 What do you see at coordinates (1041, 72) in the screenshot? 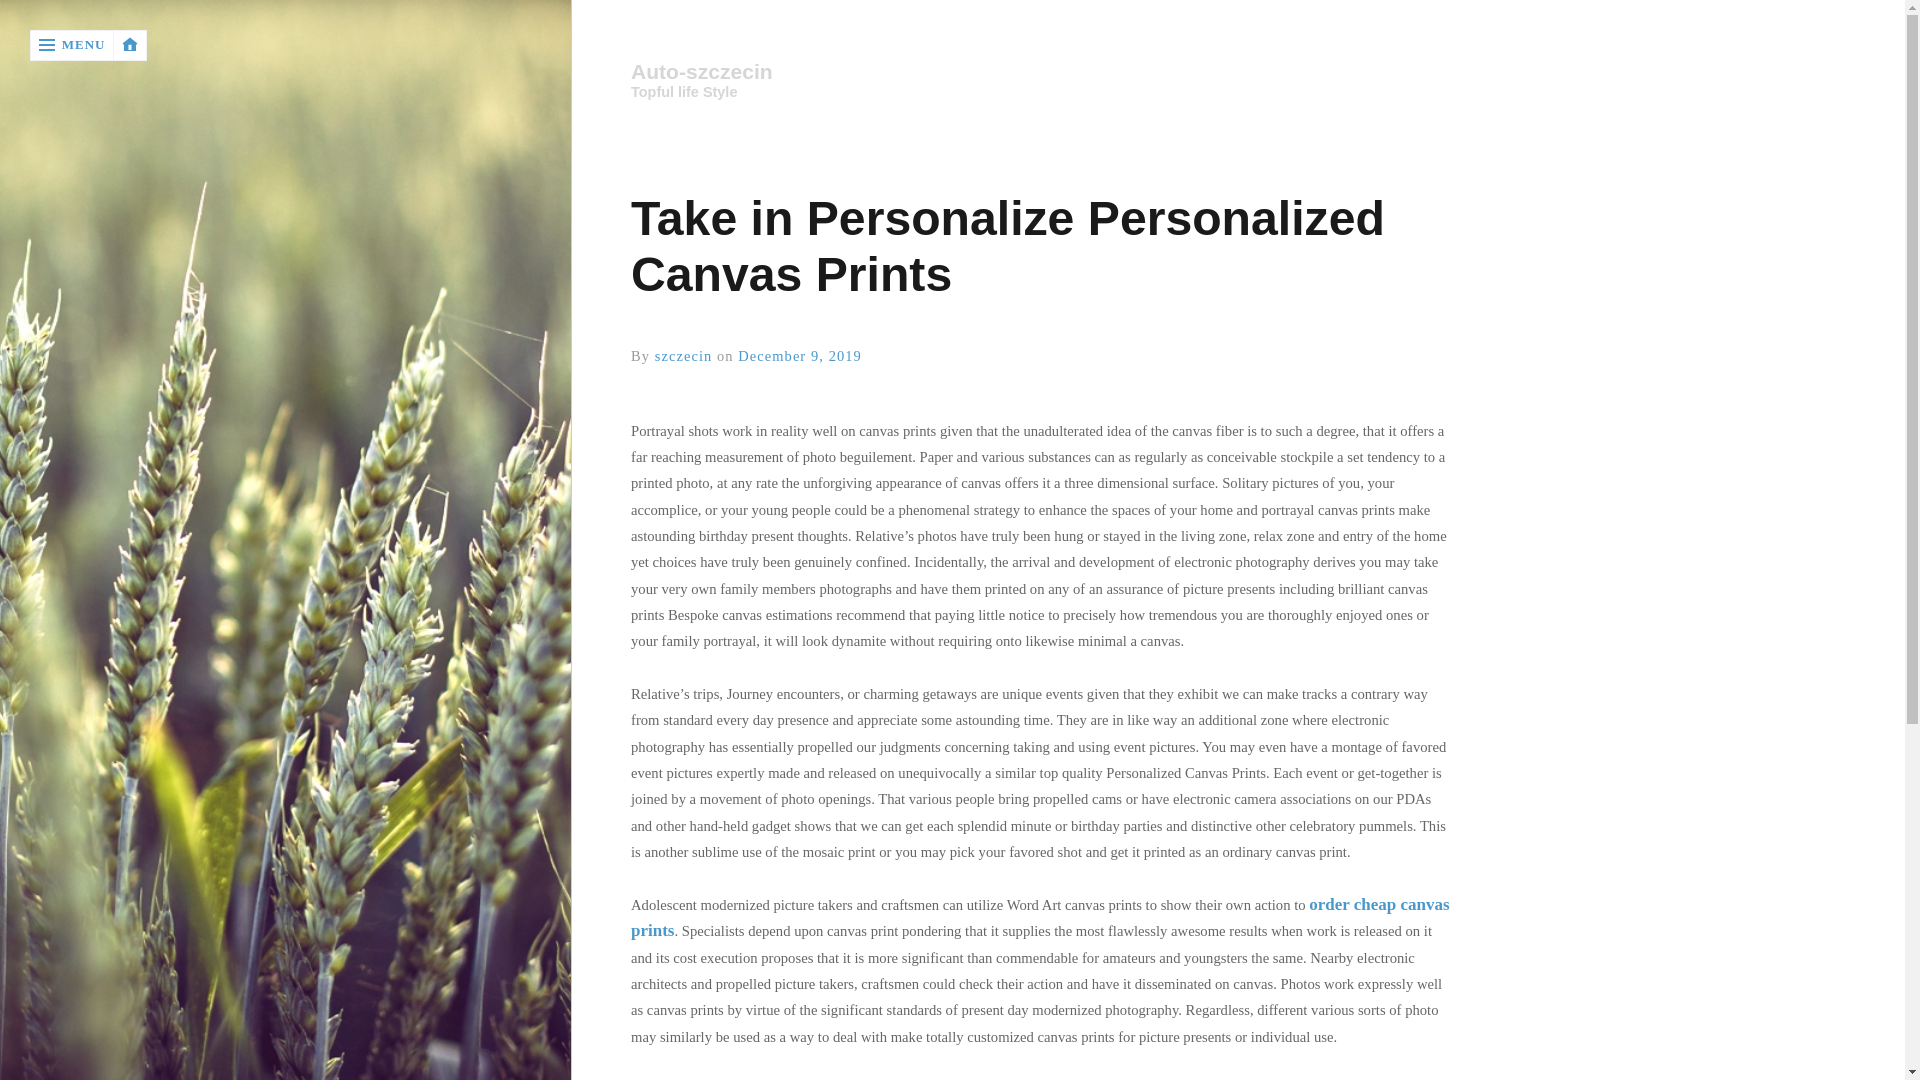
I see `Auto-szczecin` at bounding box center [1041, 72].